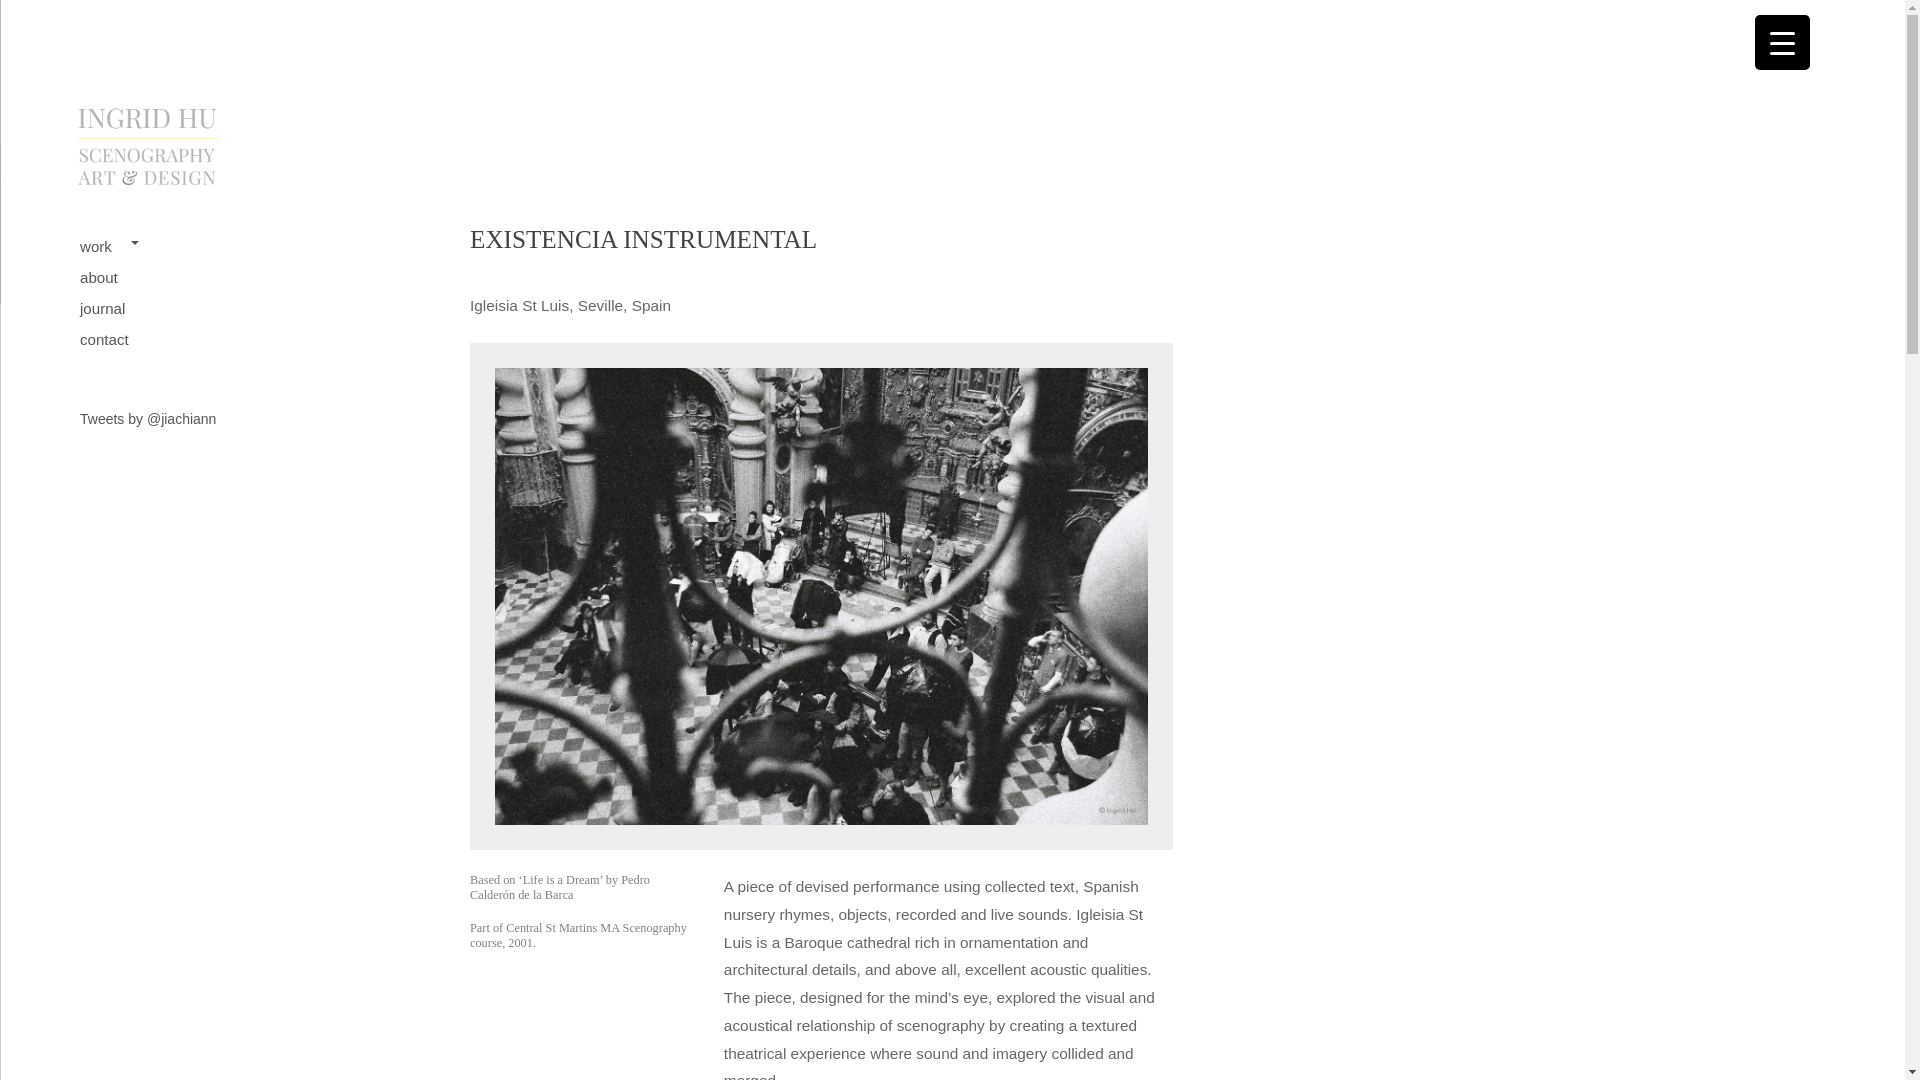  What do you see at coordinates (114, 247) in the screenshot?
I see `work` at bounding box center [114, 247].